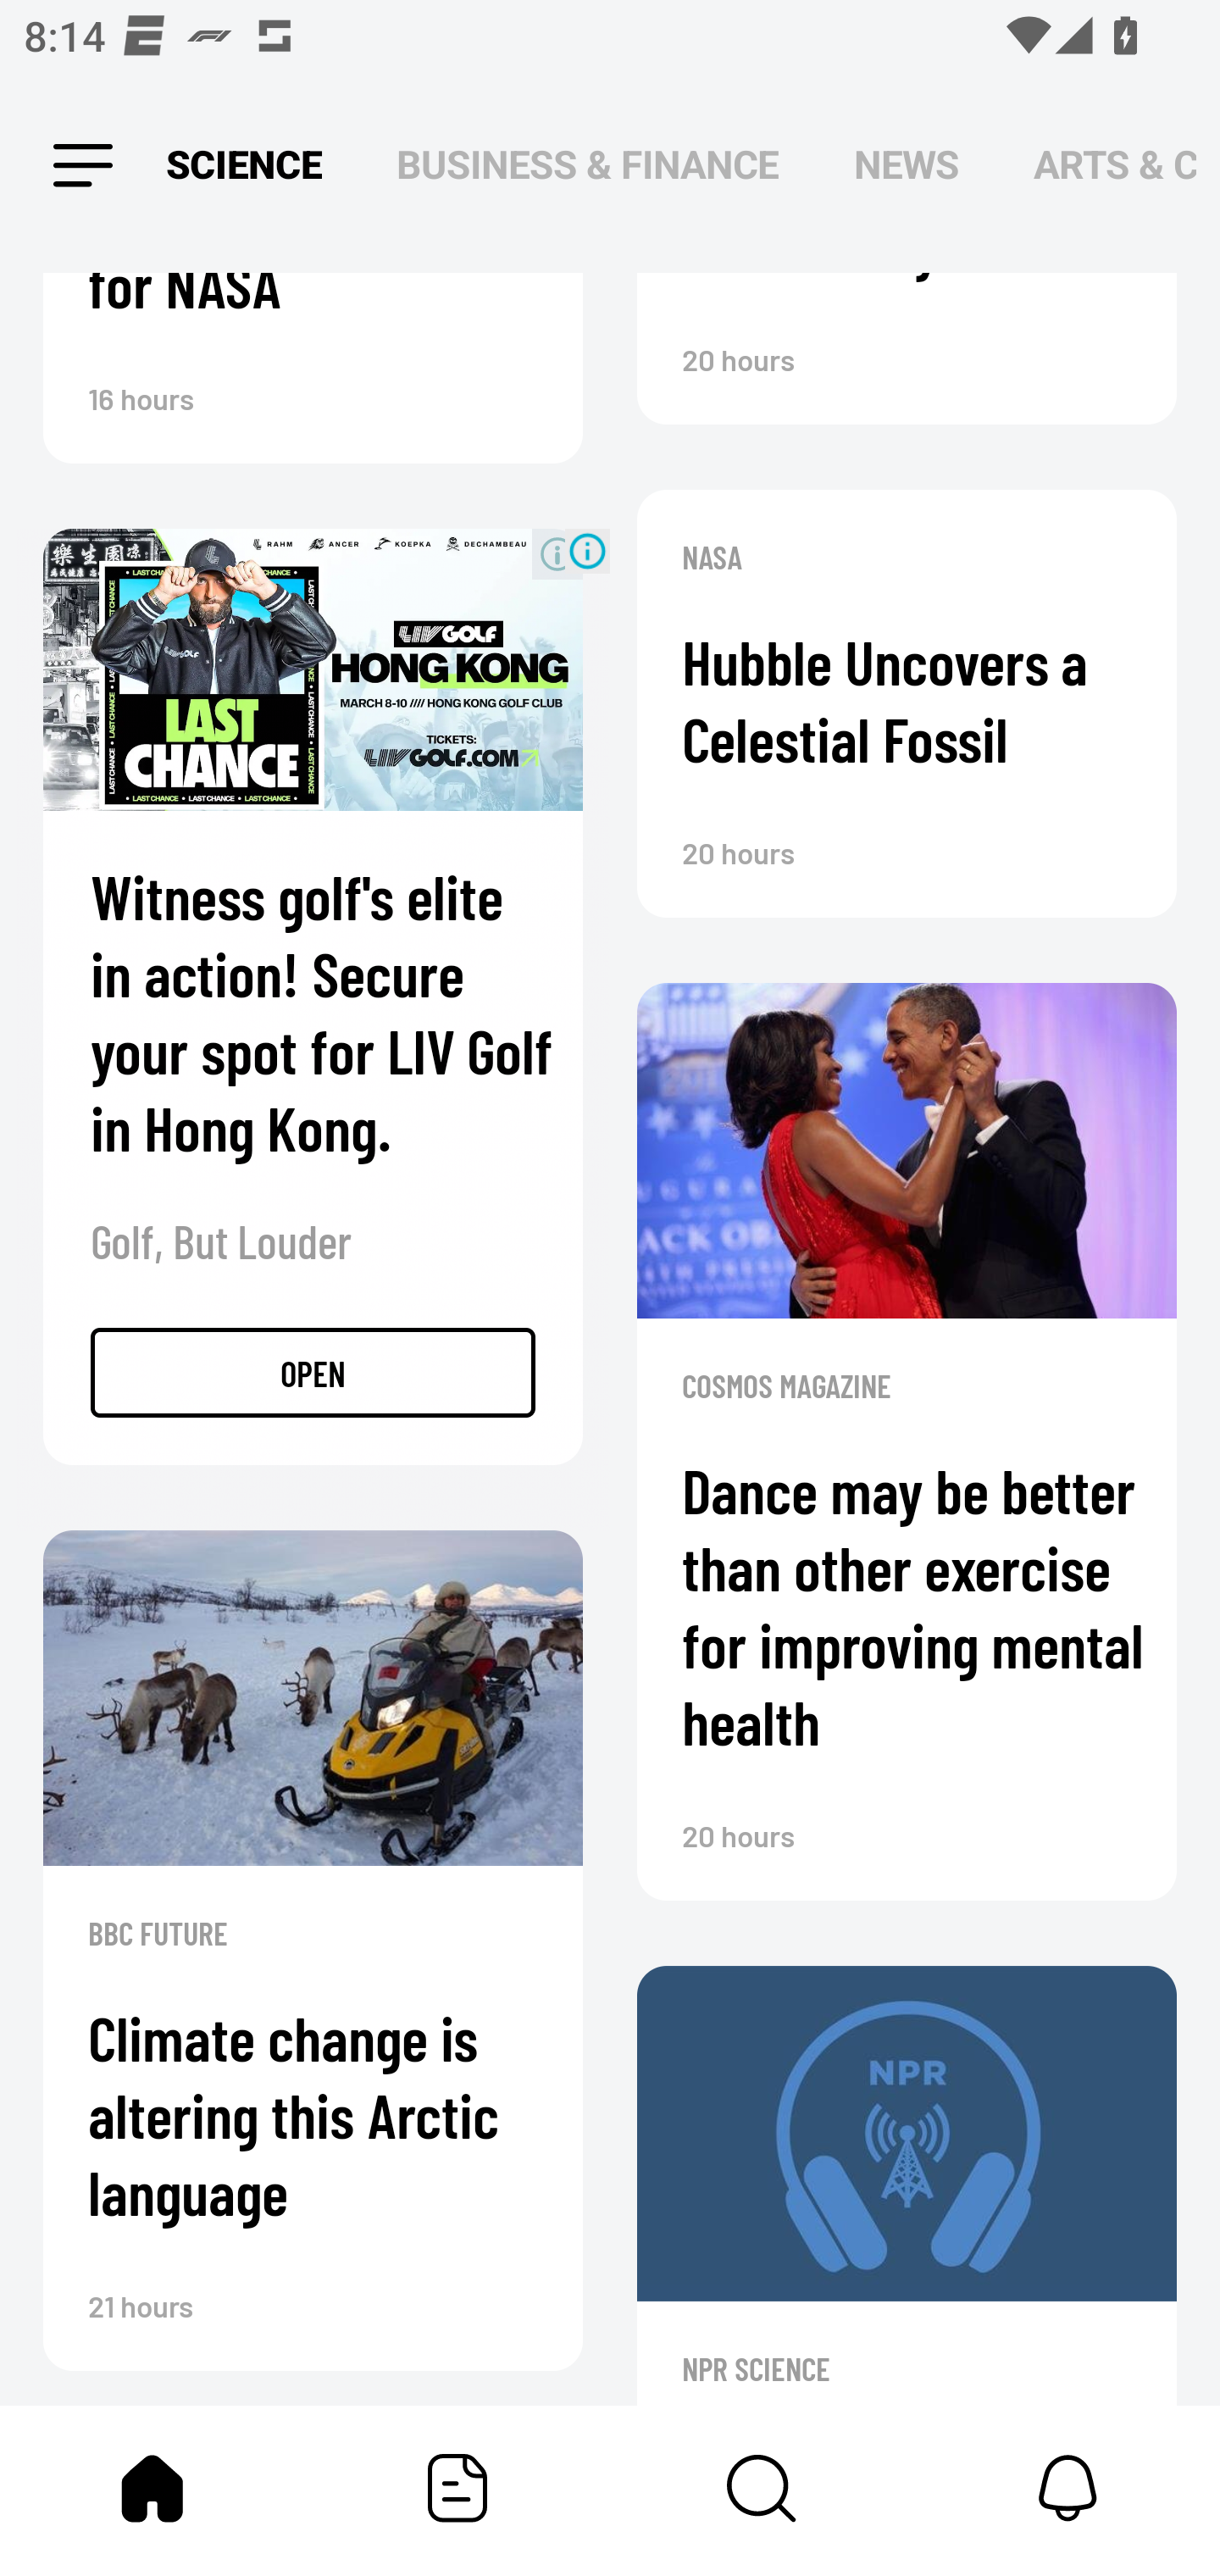 This screenshot has height=2576, width=1220. I want to click on ARTS & CULTURE, so click(1115, 166).